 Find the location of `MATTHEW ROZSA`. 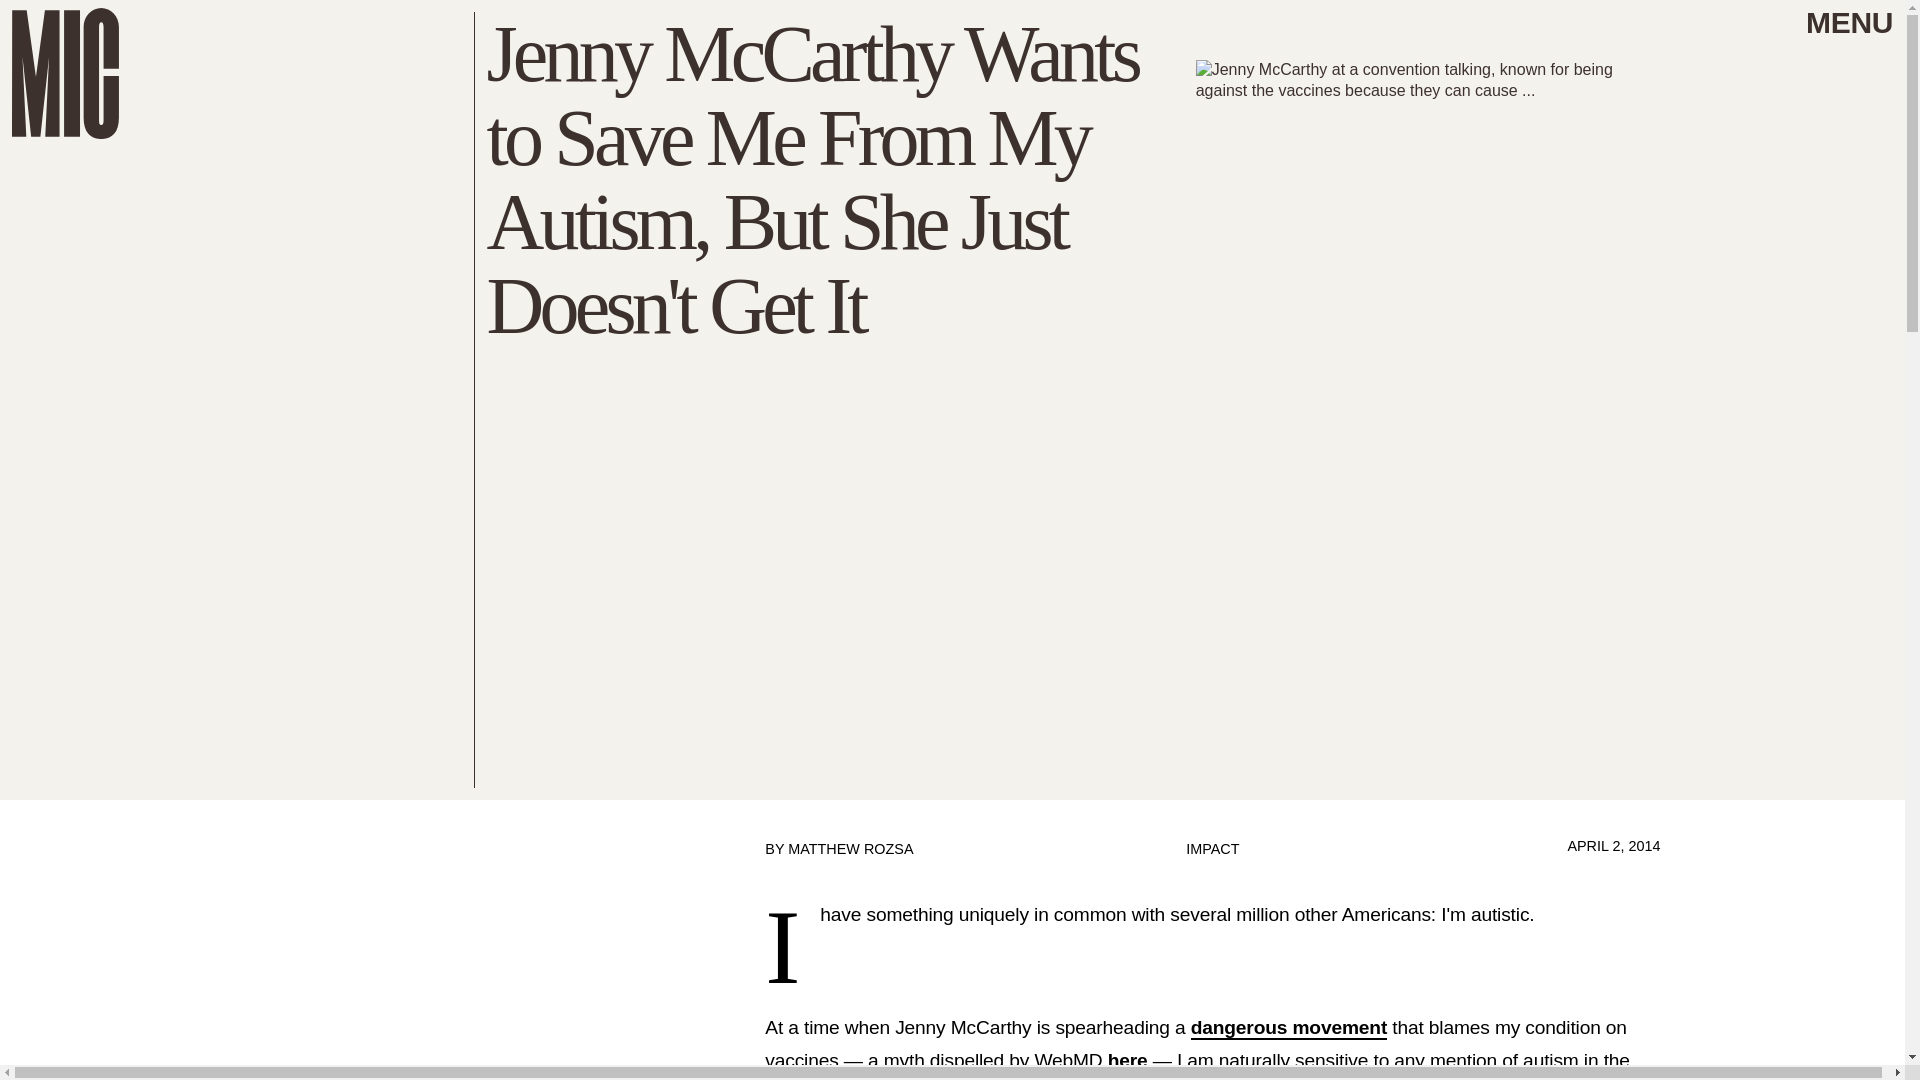

MATTHEW ROZSA is located at coordinates (850, 849).